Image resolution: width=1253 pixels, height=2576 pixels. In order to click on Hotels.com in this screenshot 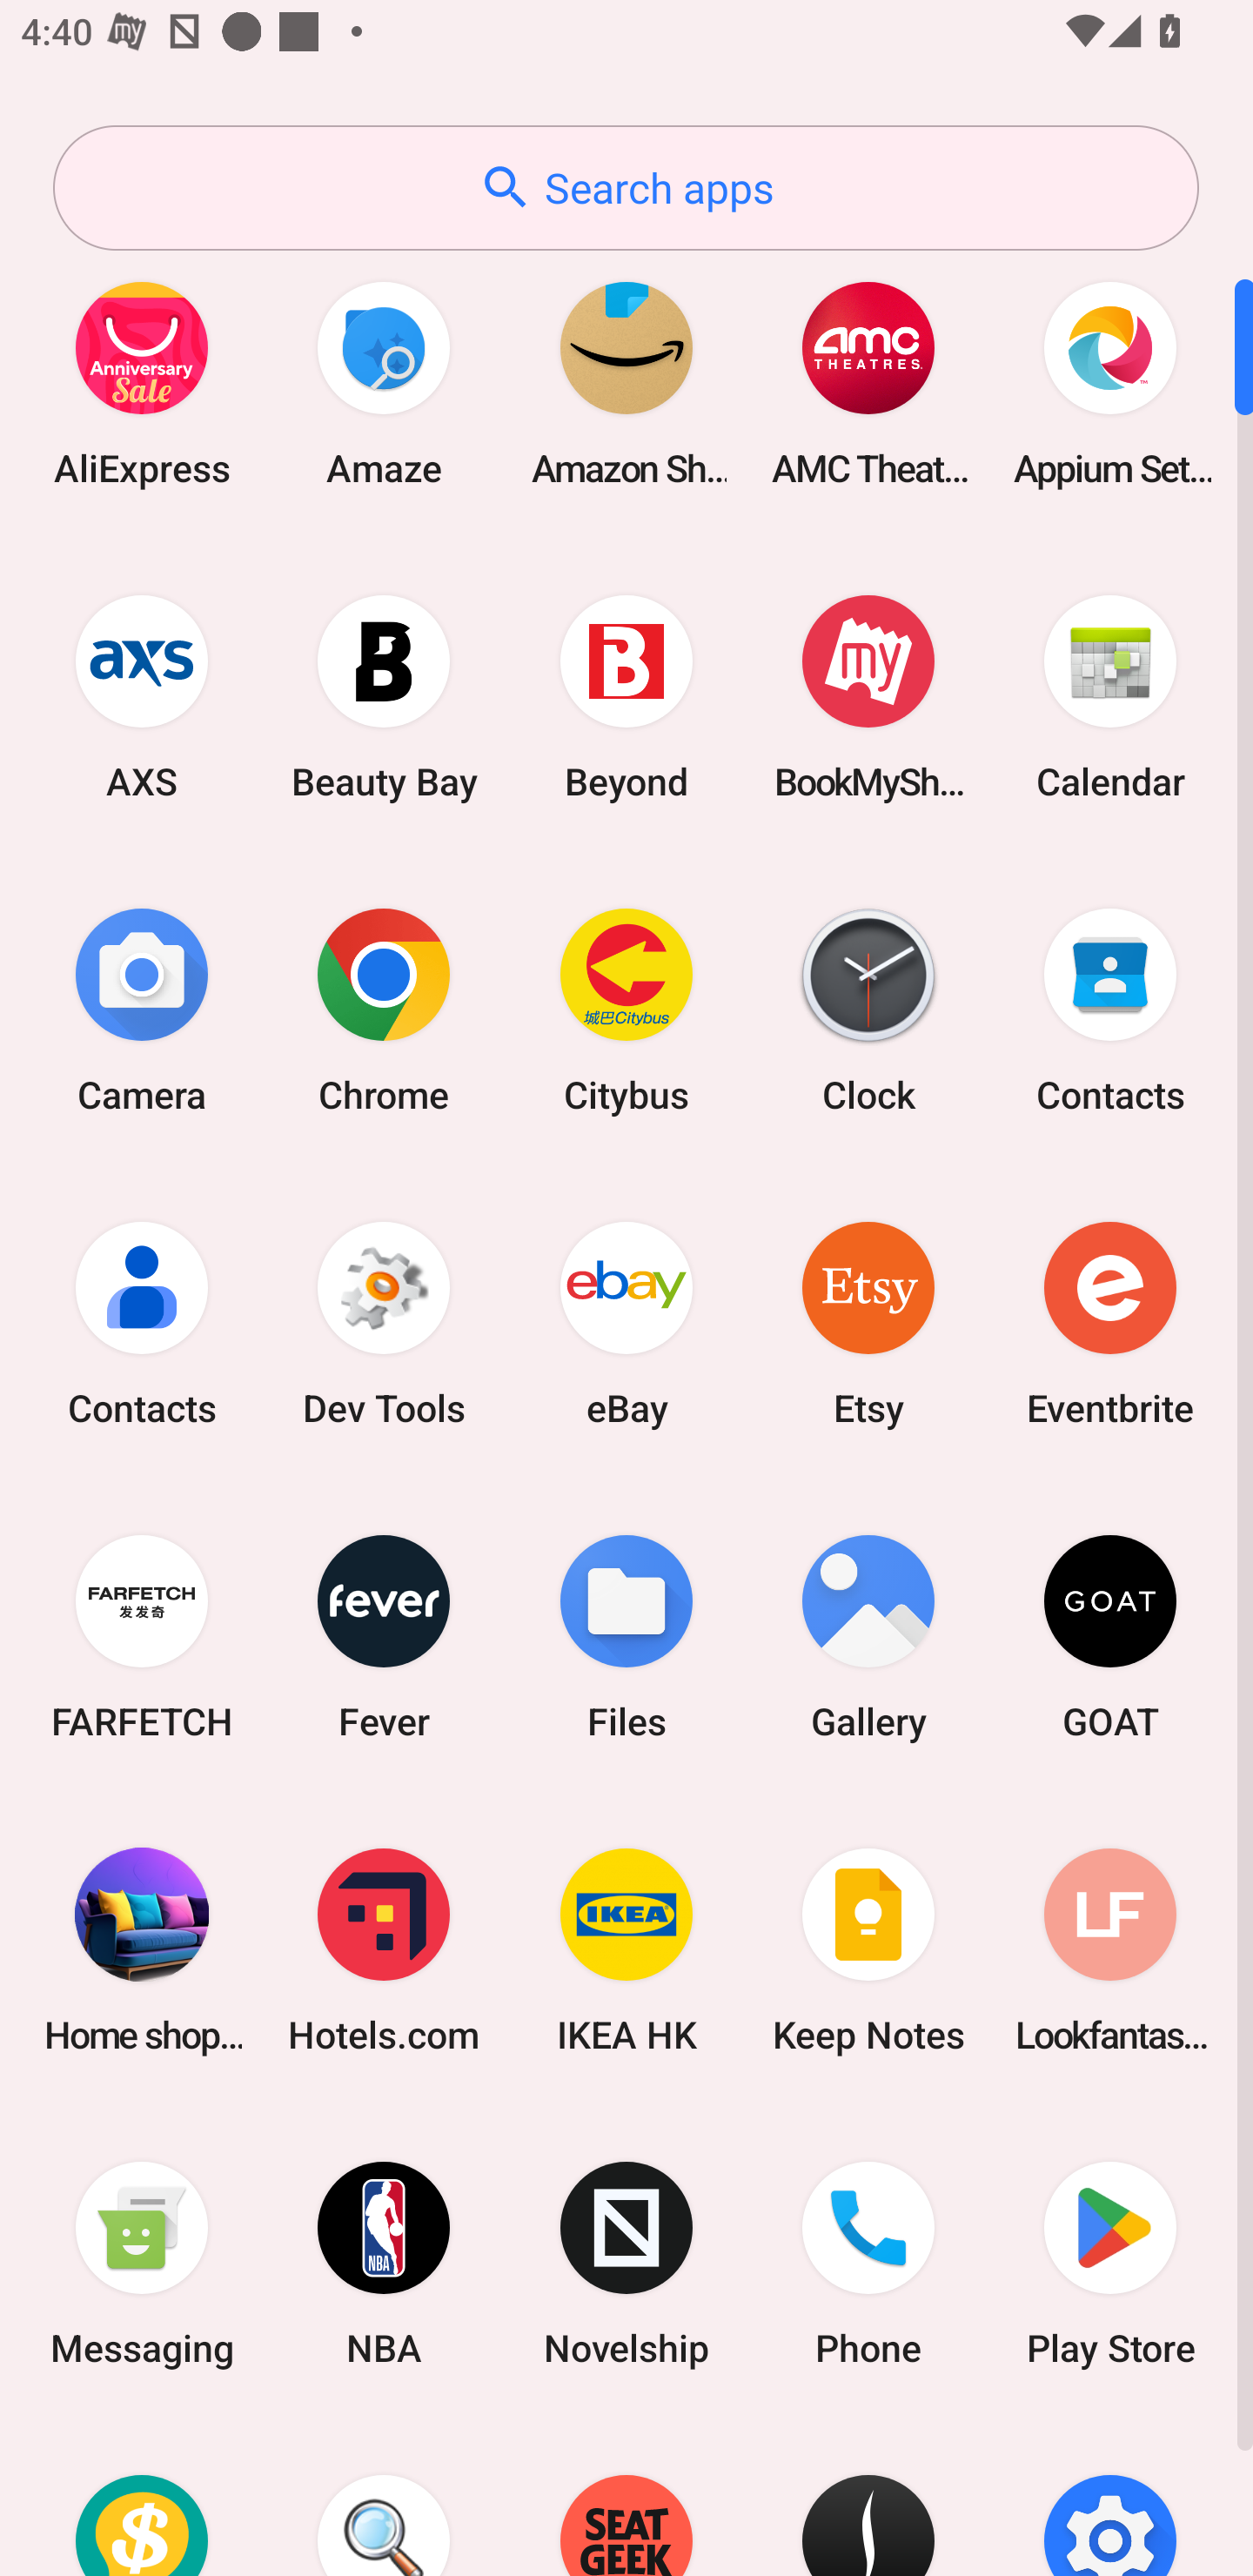, I will do `click(384, 1949)`.